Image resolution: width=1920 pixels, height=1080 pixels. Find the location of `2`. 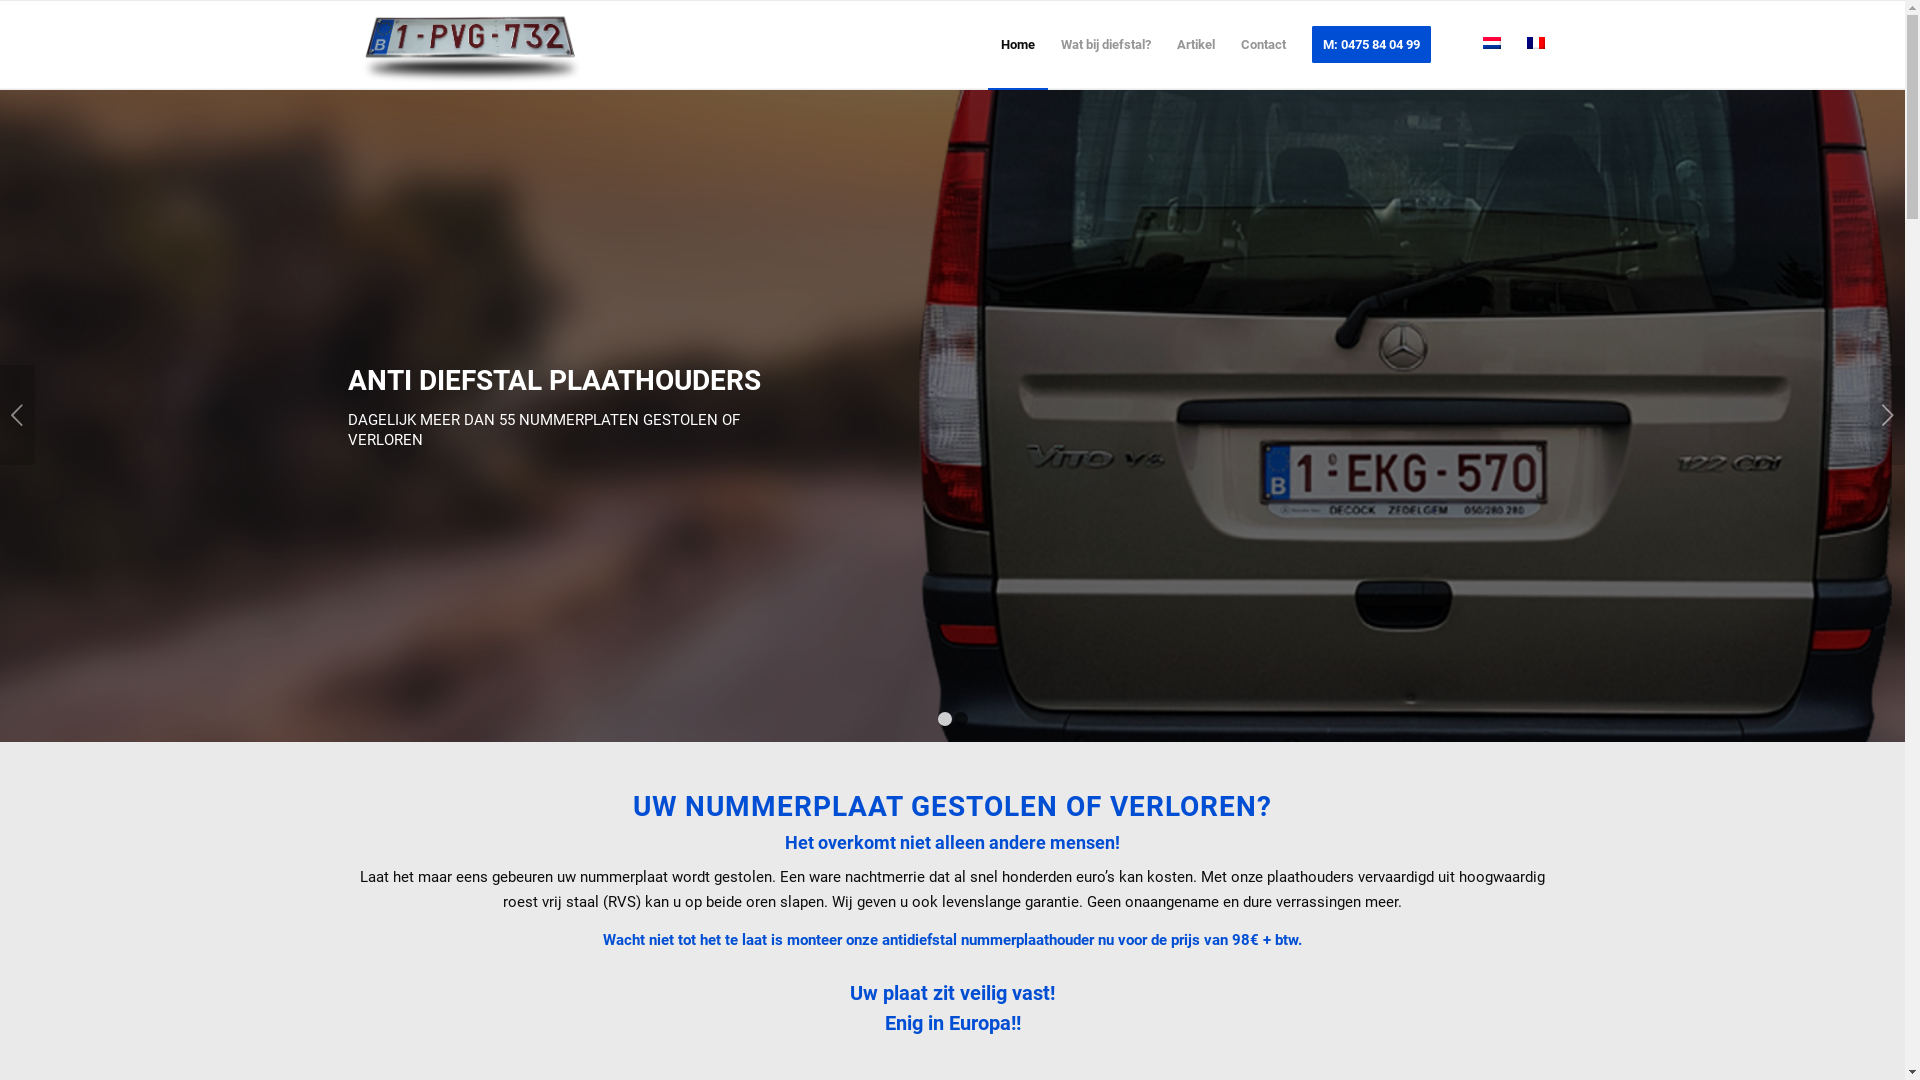

2 is located at coordinates (961, 719).